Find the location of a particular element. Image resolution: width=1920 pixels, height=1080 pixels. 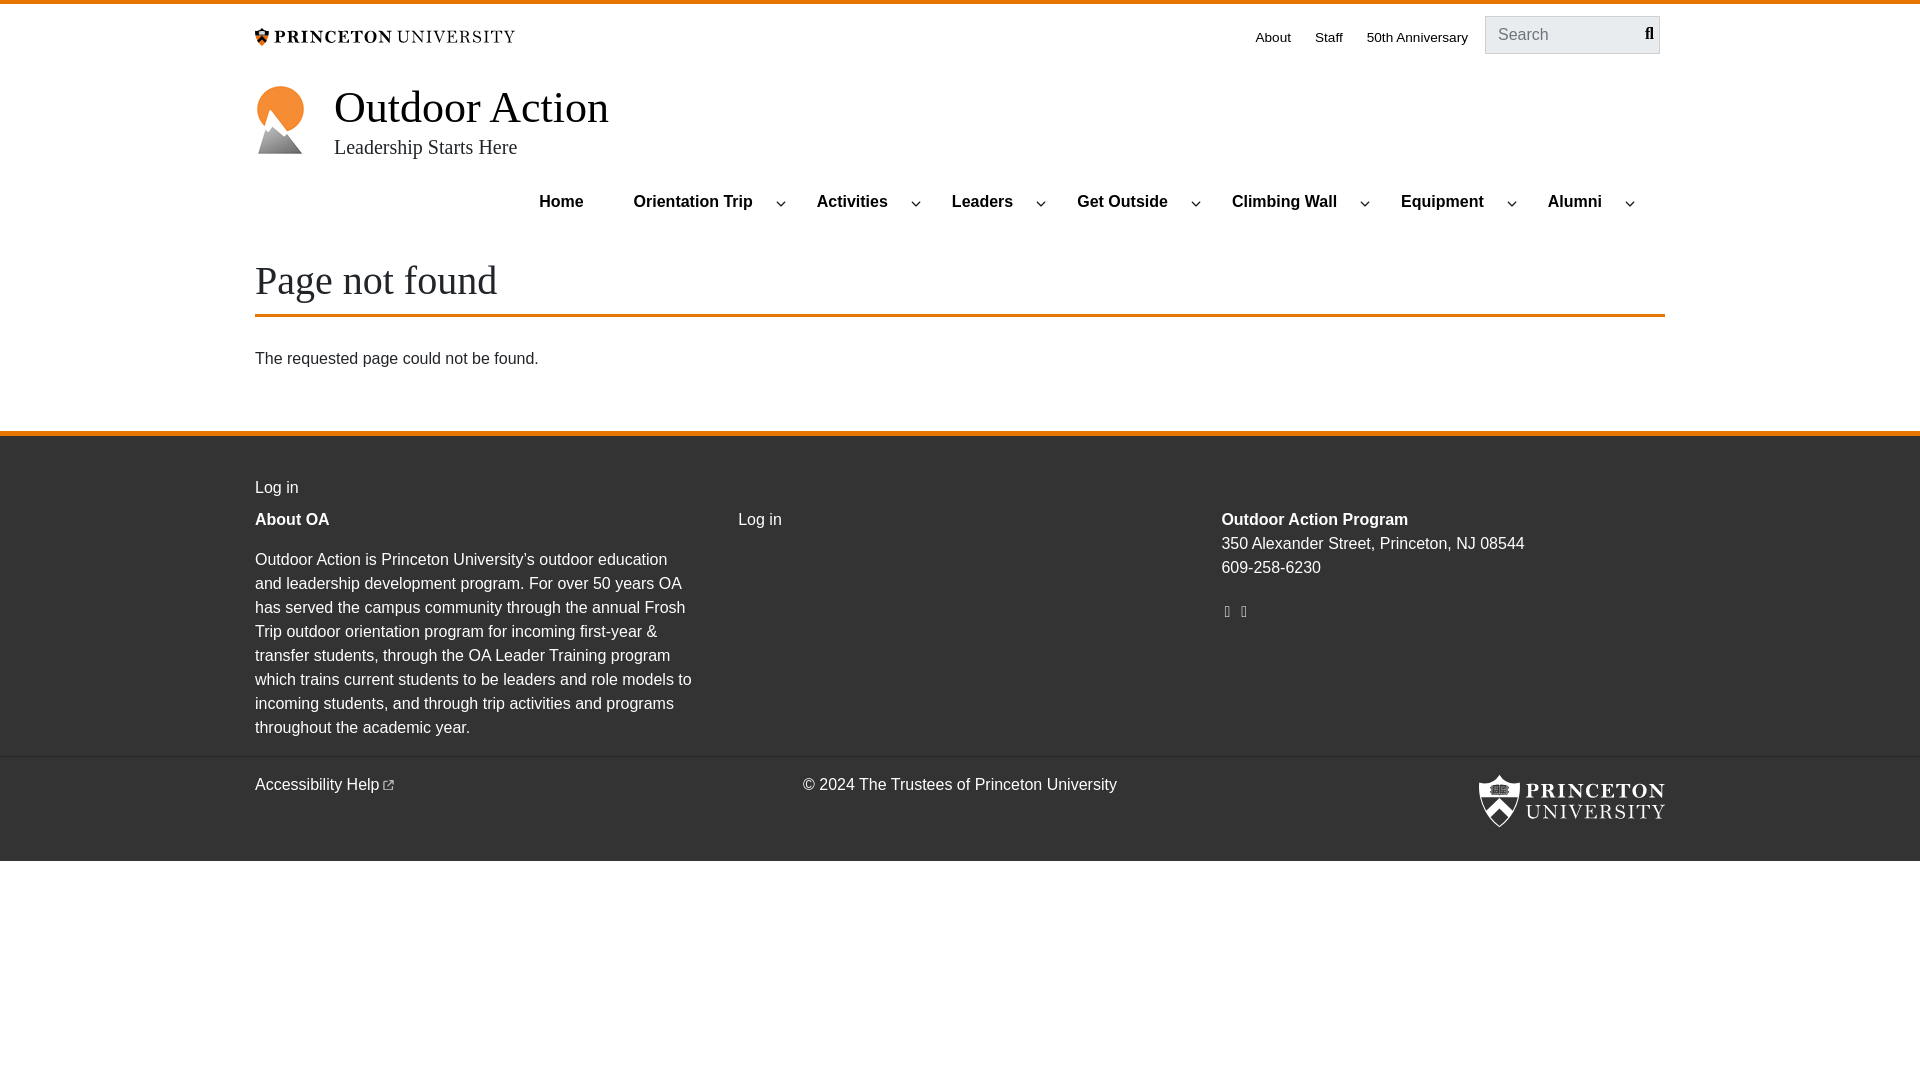

Princeton University is located at coordinates (384, 36).